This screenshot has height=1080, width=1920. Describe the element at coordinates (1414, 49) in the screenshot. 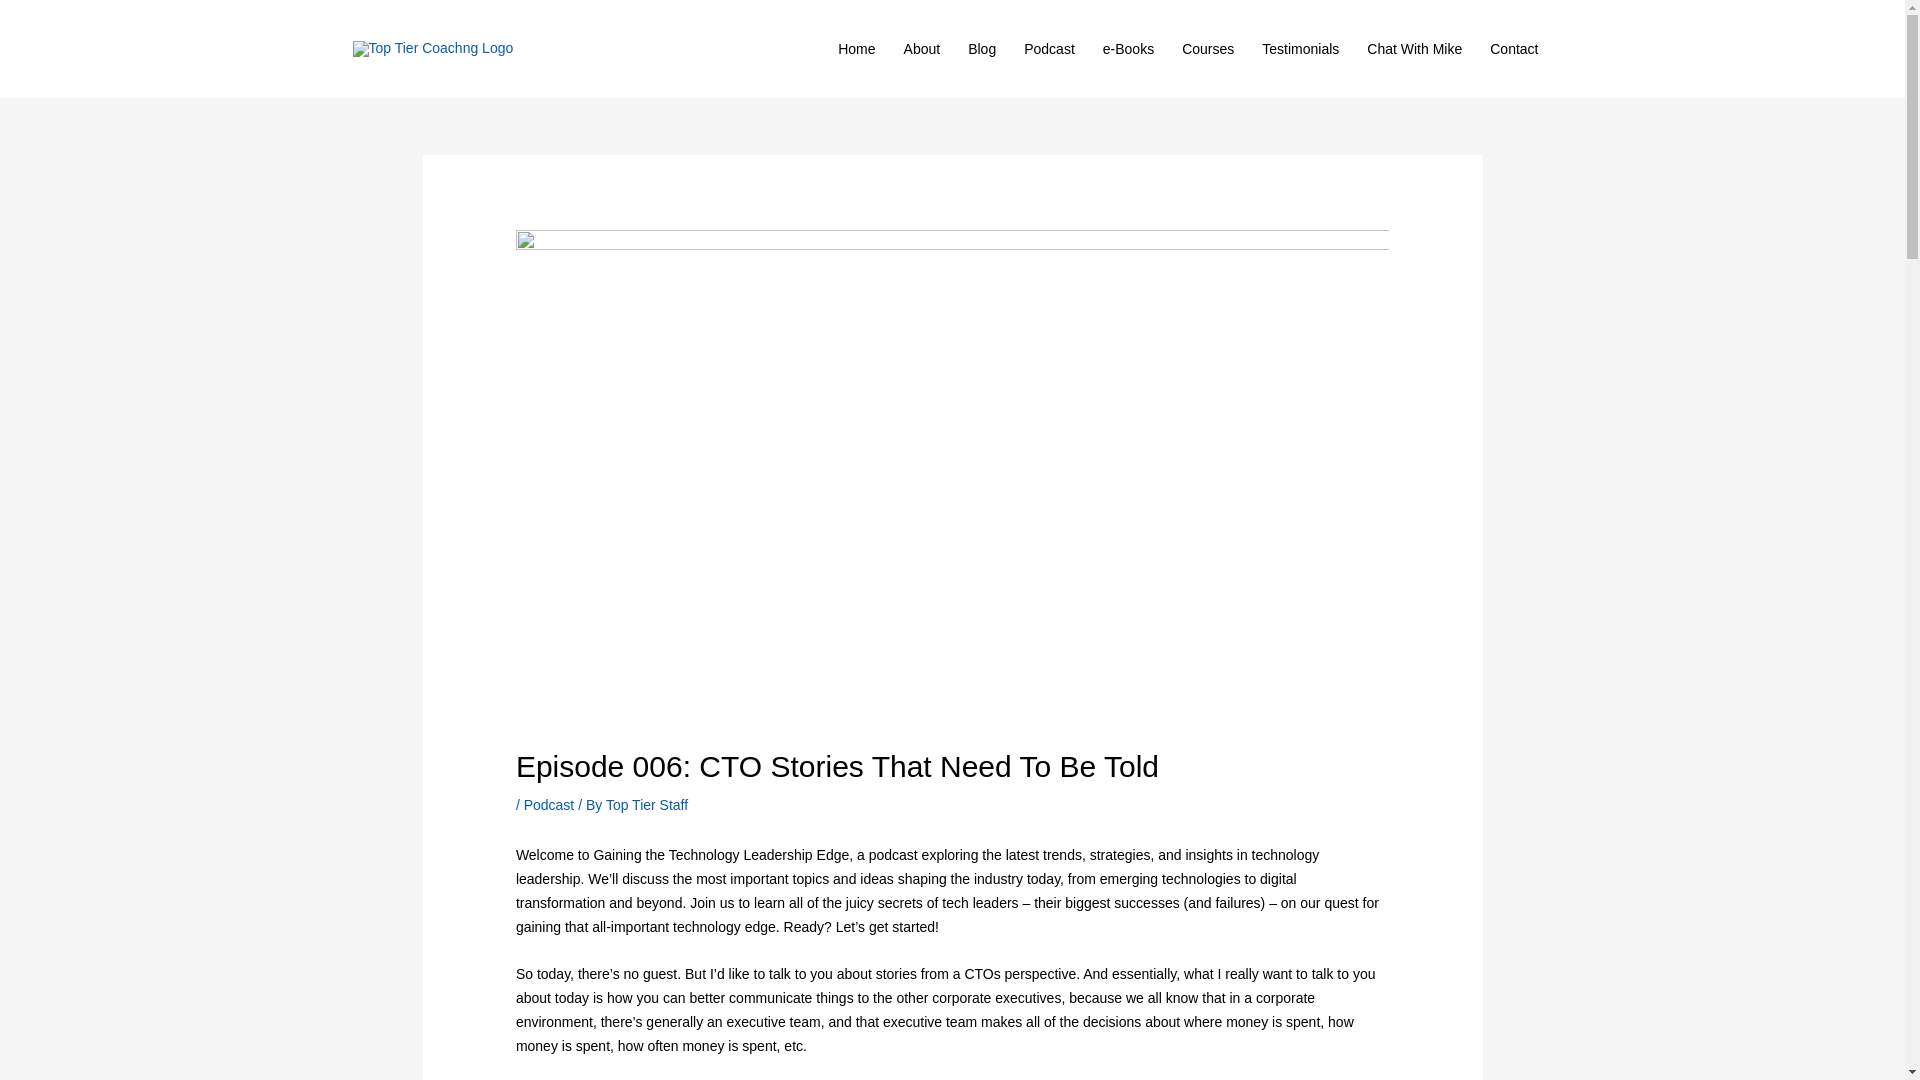

I see `Chat With Mike` at that location.